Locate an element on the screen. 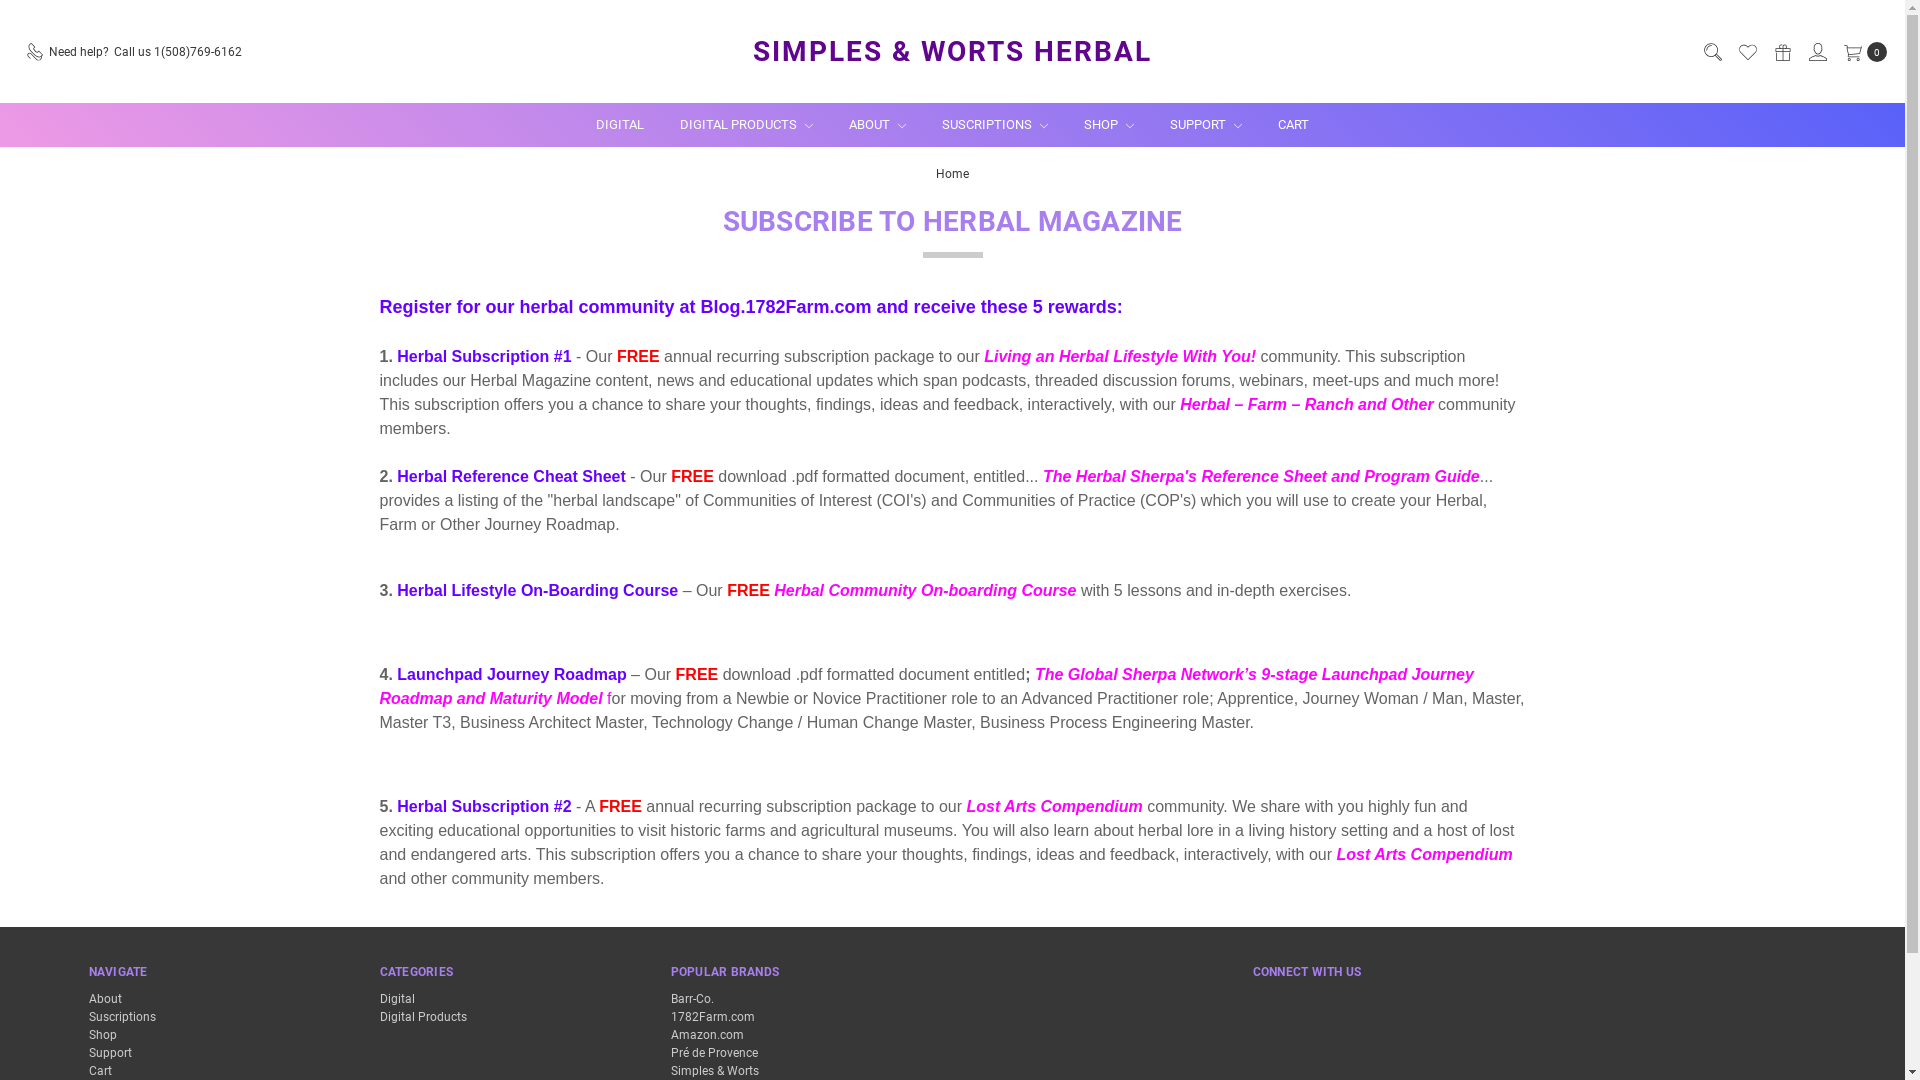  SIMPLES & WORTS HERBAL is located at coordinates (952, 52).